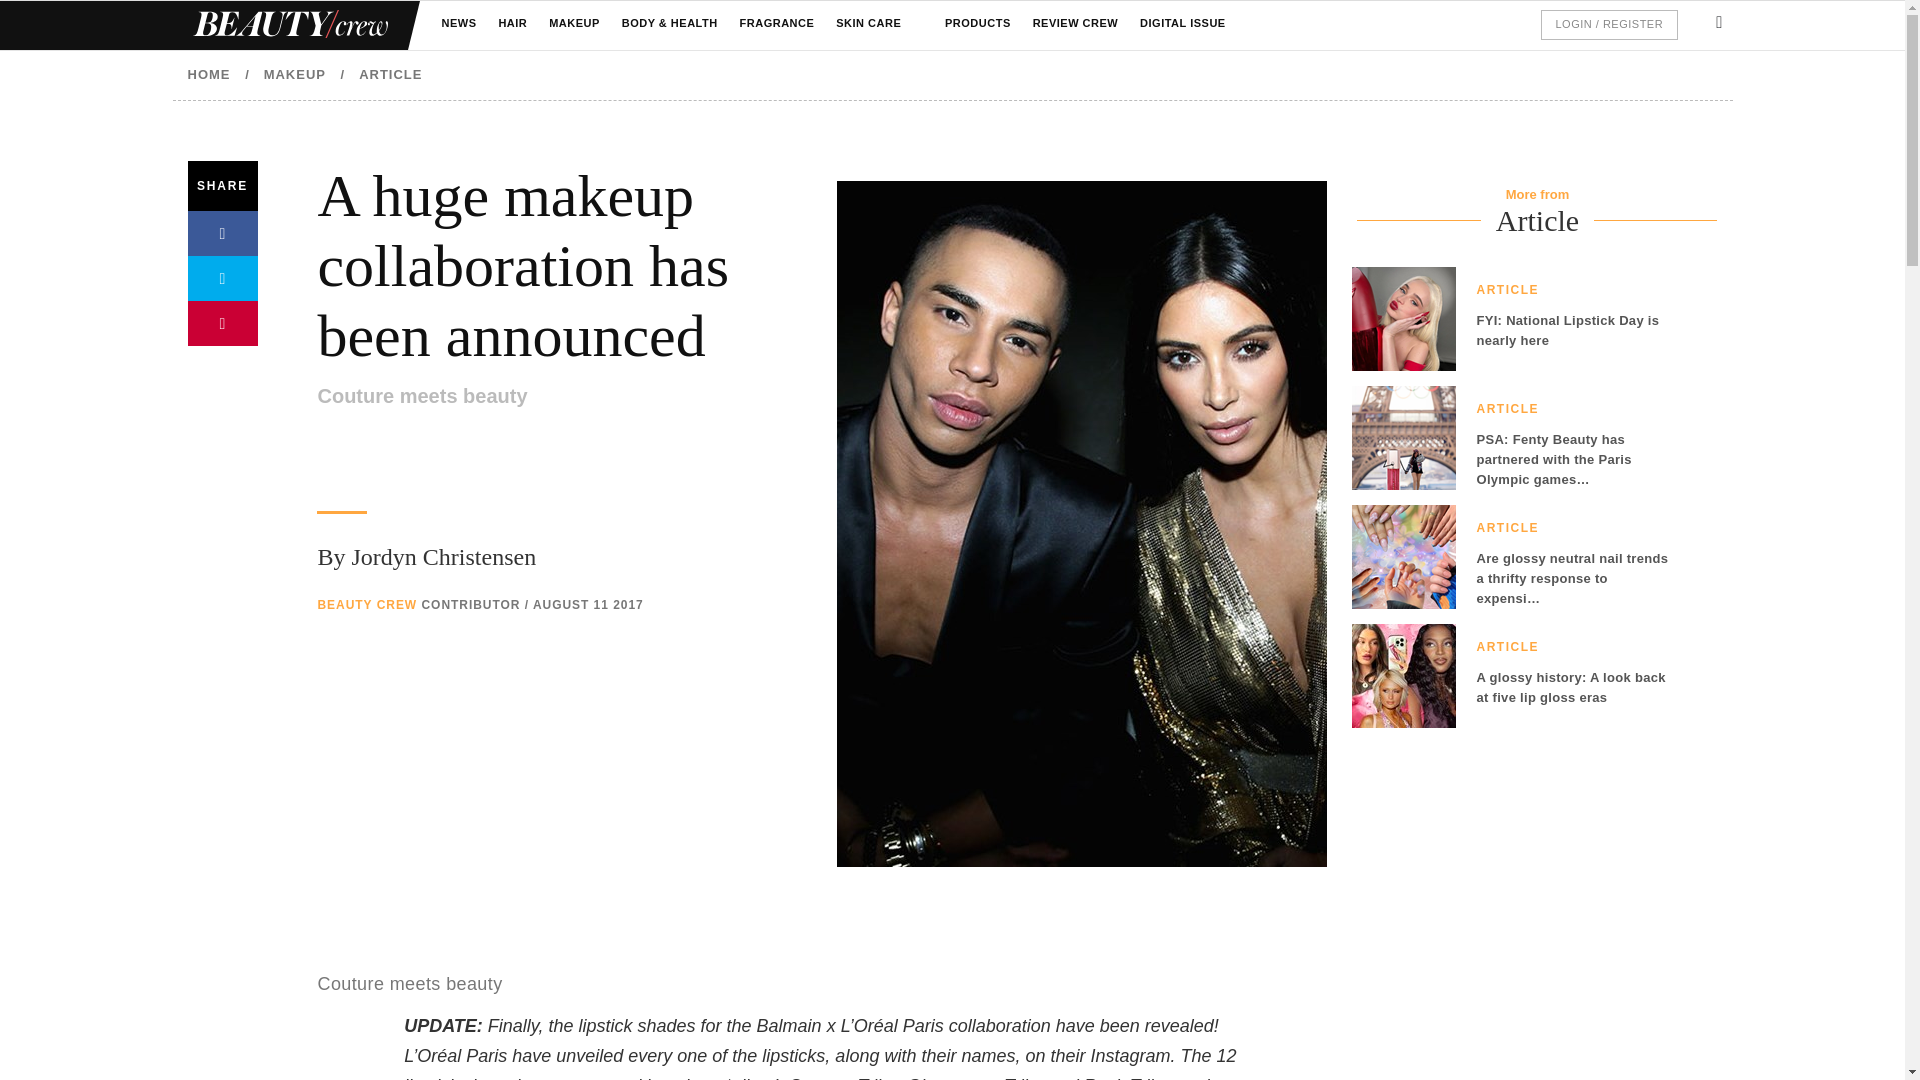 This screenshot has width=1920, height=1080. What do you see at coordinates (458, 24) in the screenshot?
I see `NEWS` at bounding box center [458, 24].